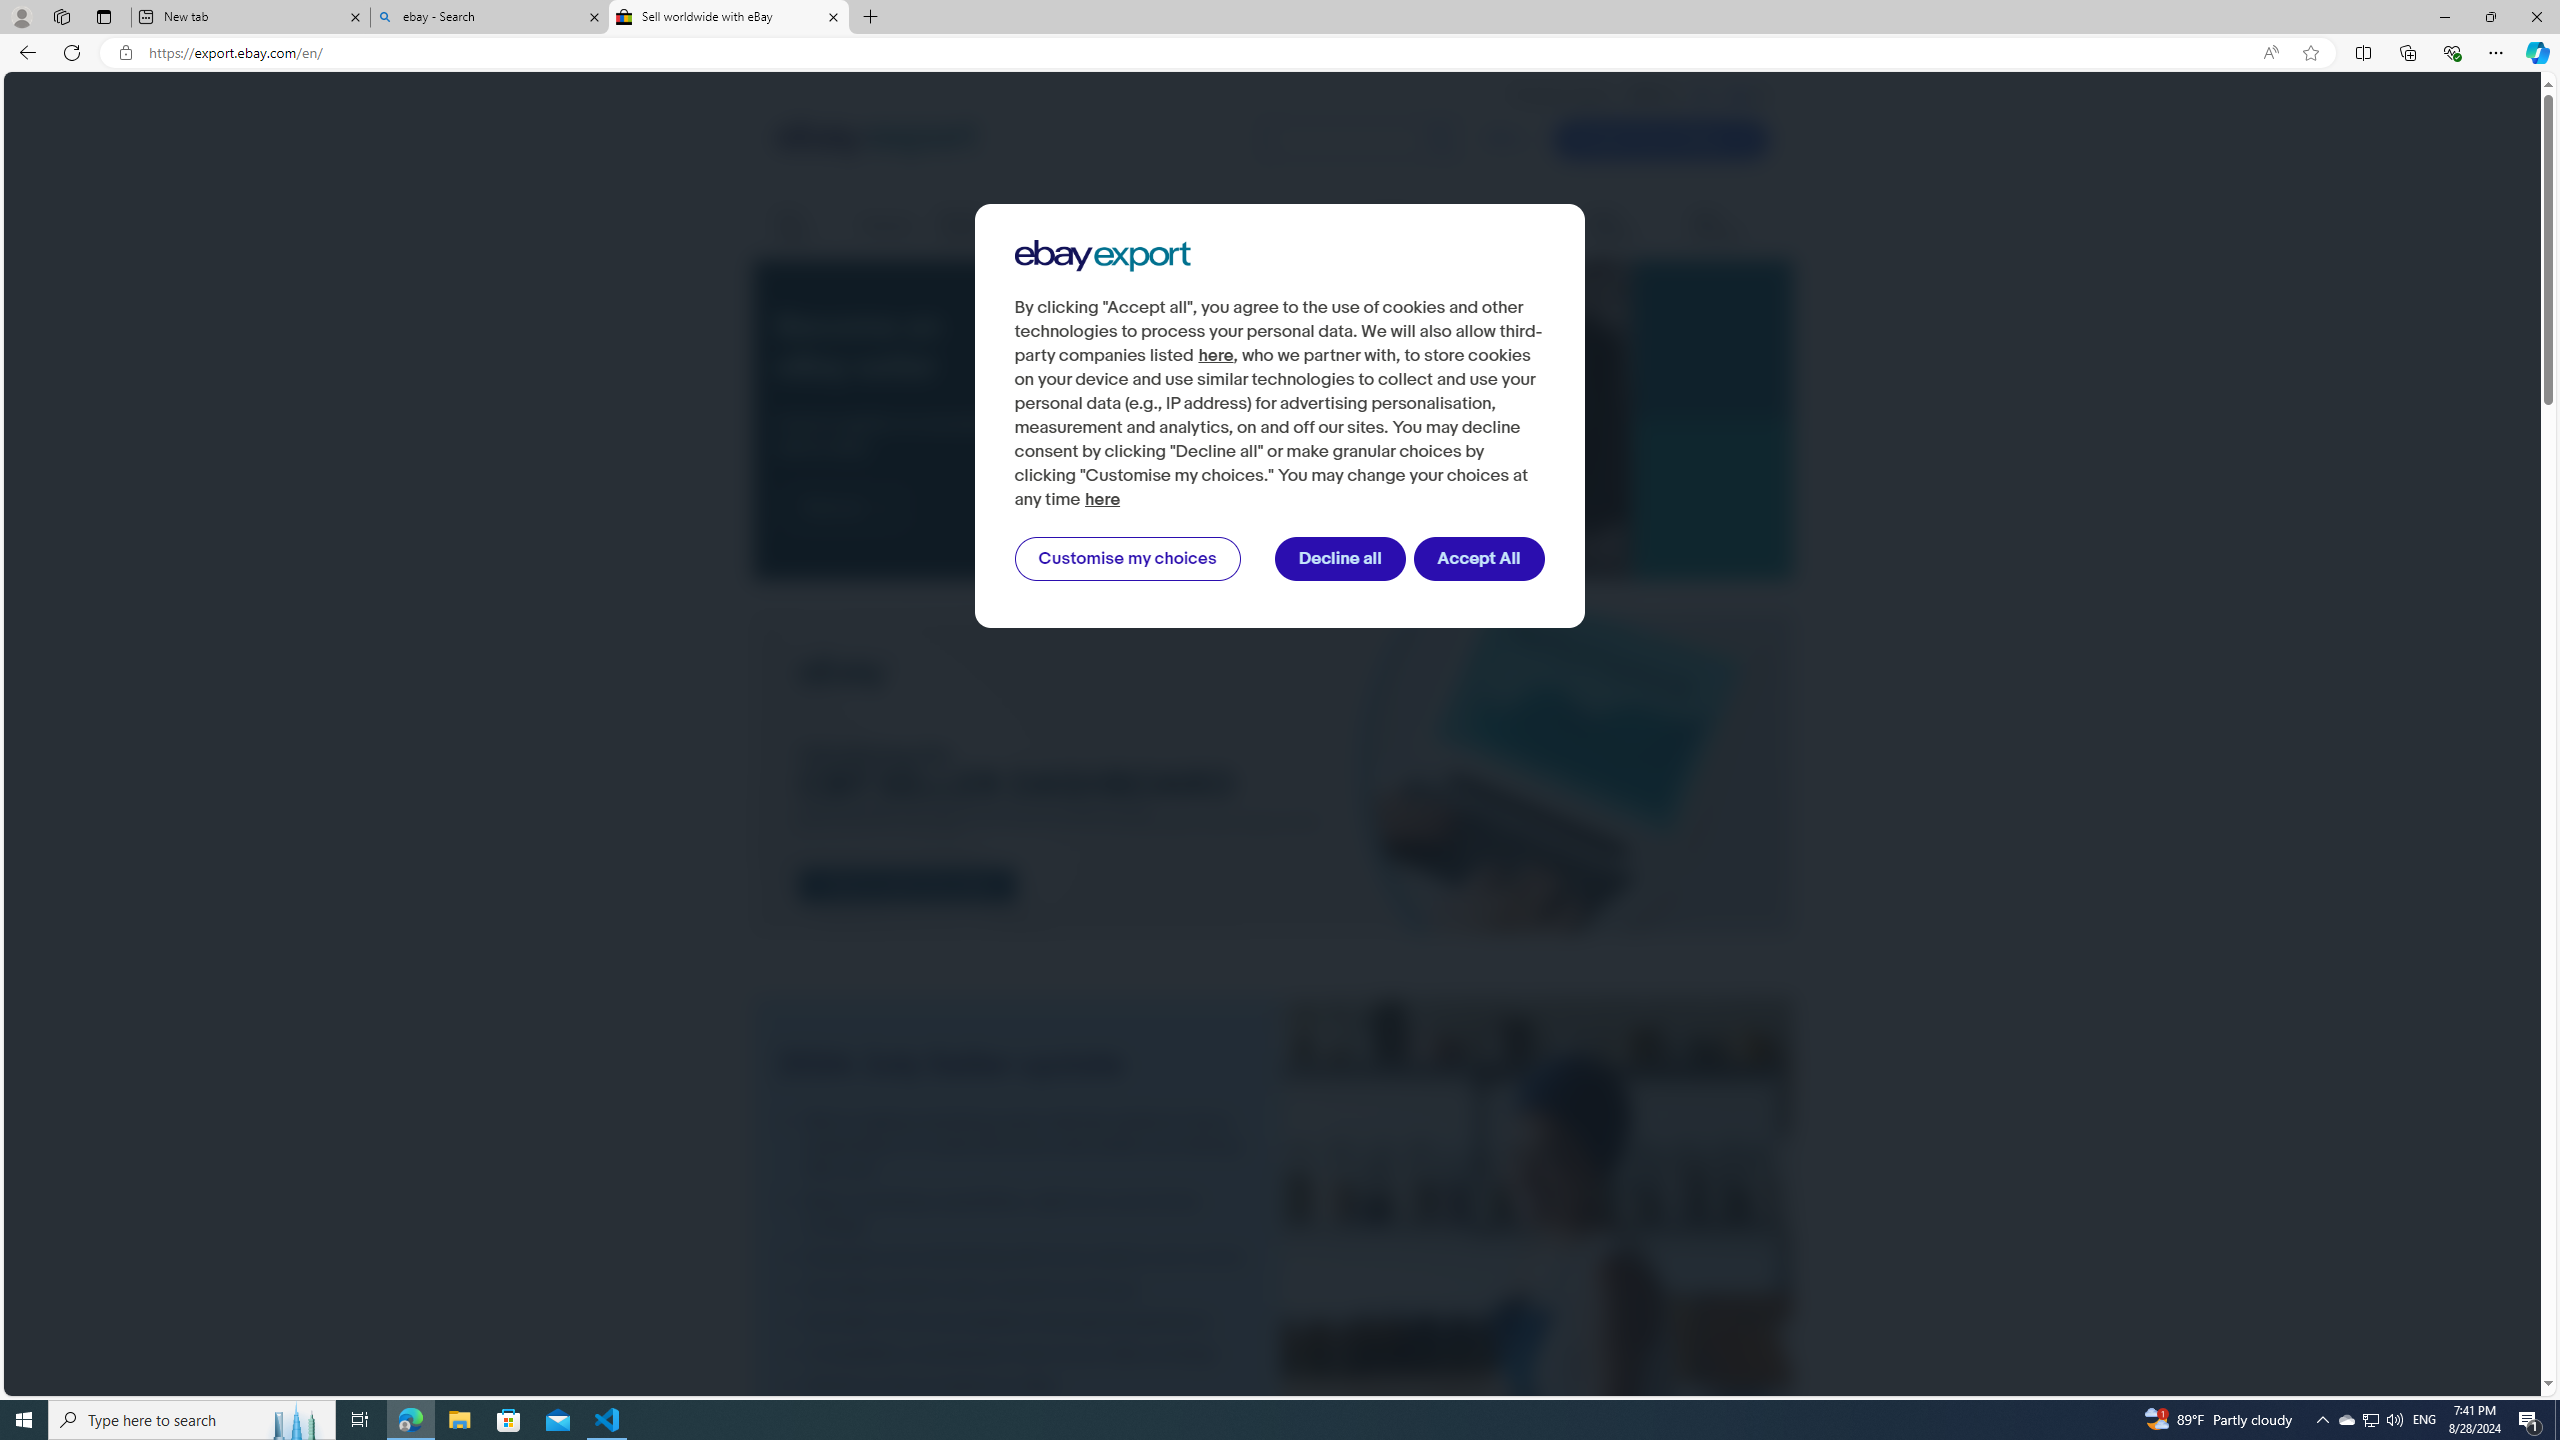 This screenshot has height=1440, width=2560. Describe the element at coordinates (1198, 53) in the screenshot. I see `Address and search bar` at that location.